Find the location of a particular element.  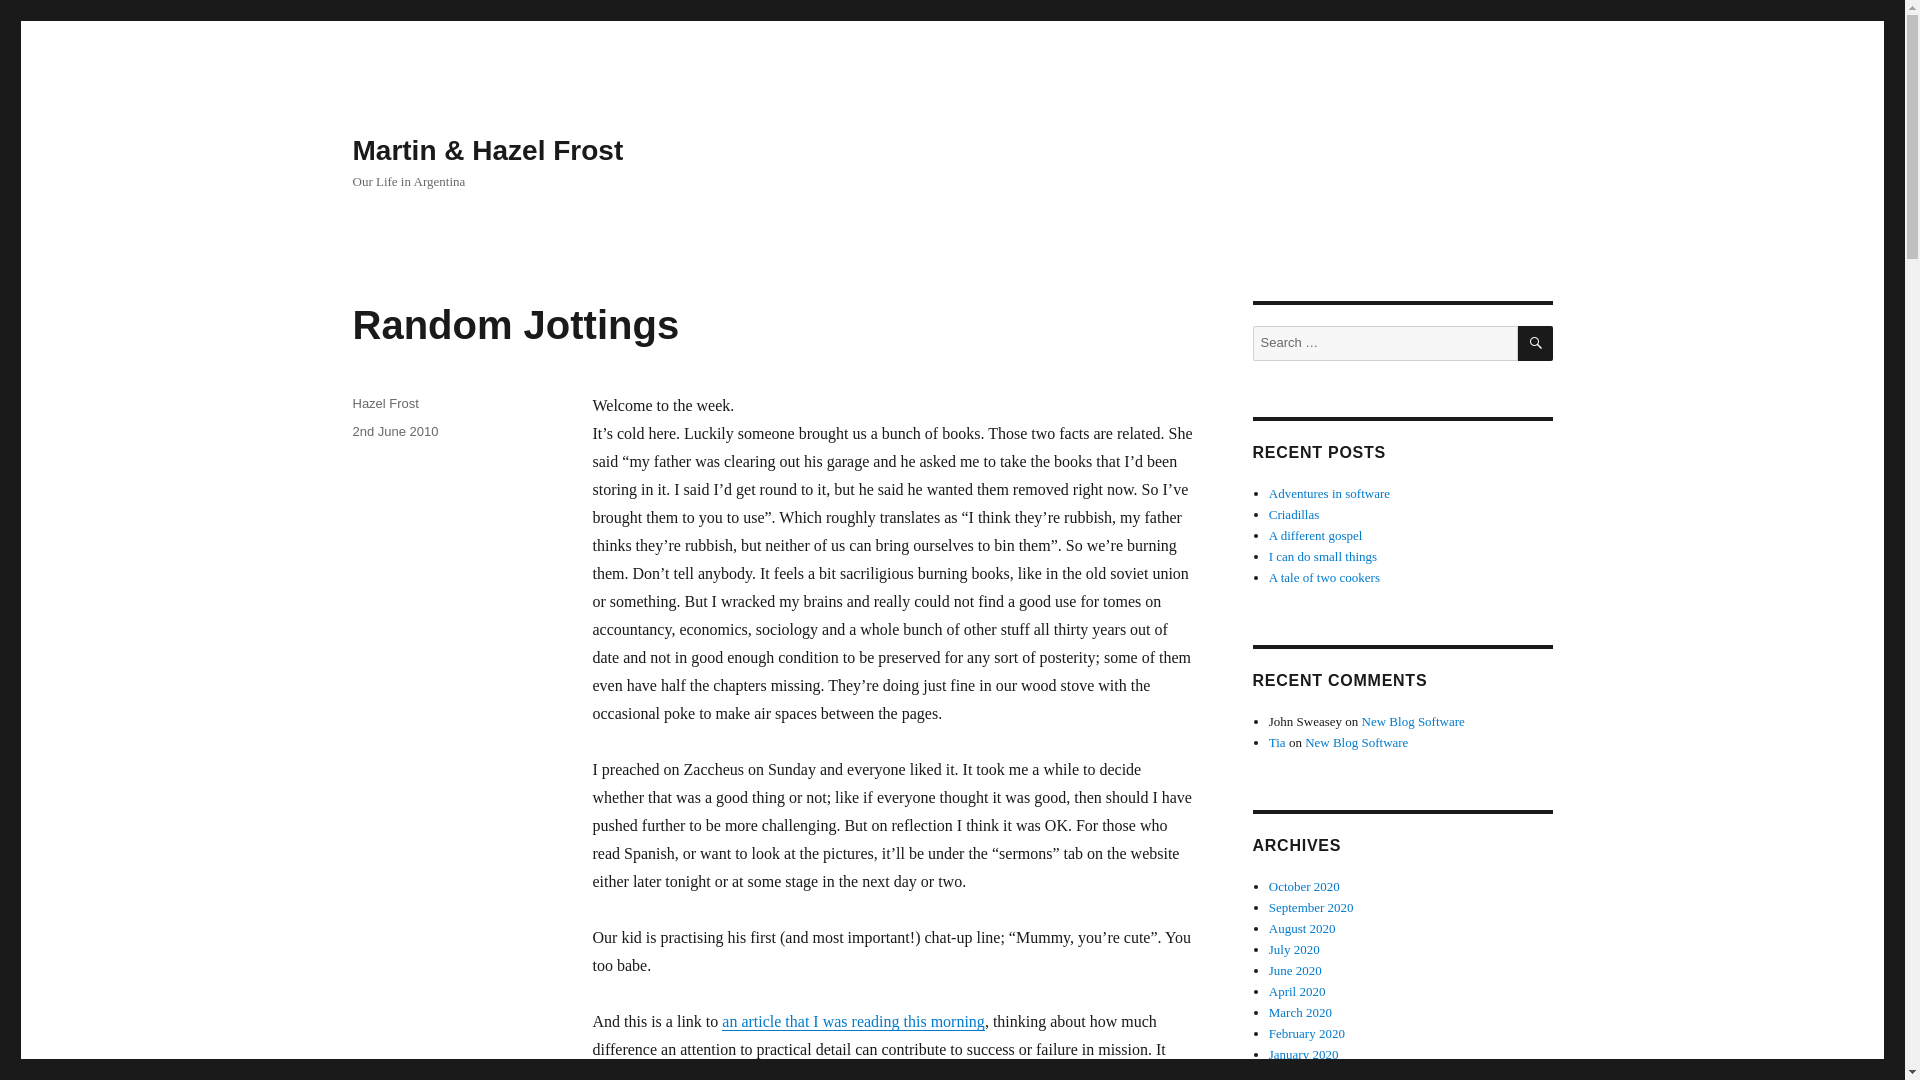

New Blog Software is located at coordinates (1412, 721).